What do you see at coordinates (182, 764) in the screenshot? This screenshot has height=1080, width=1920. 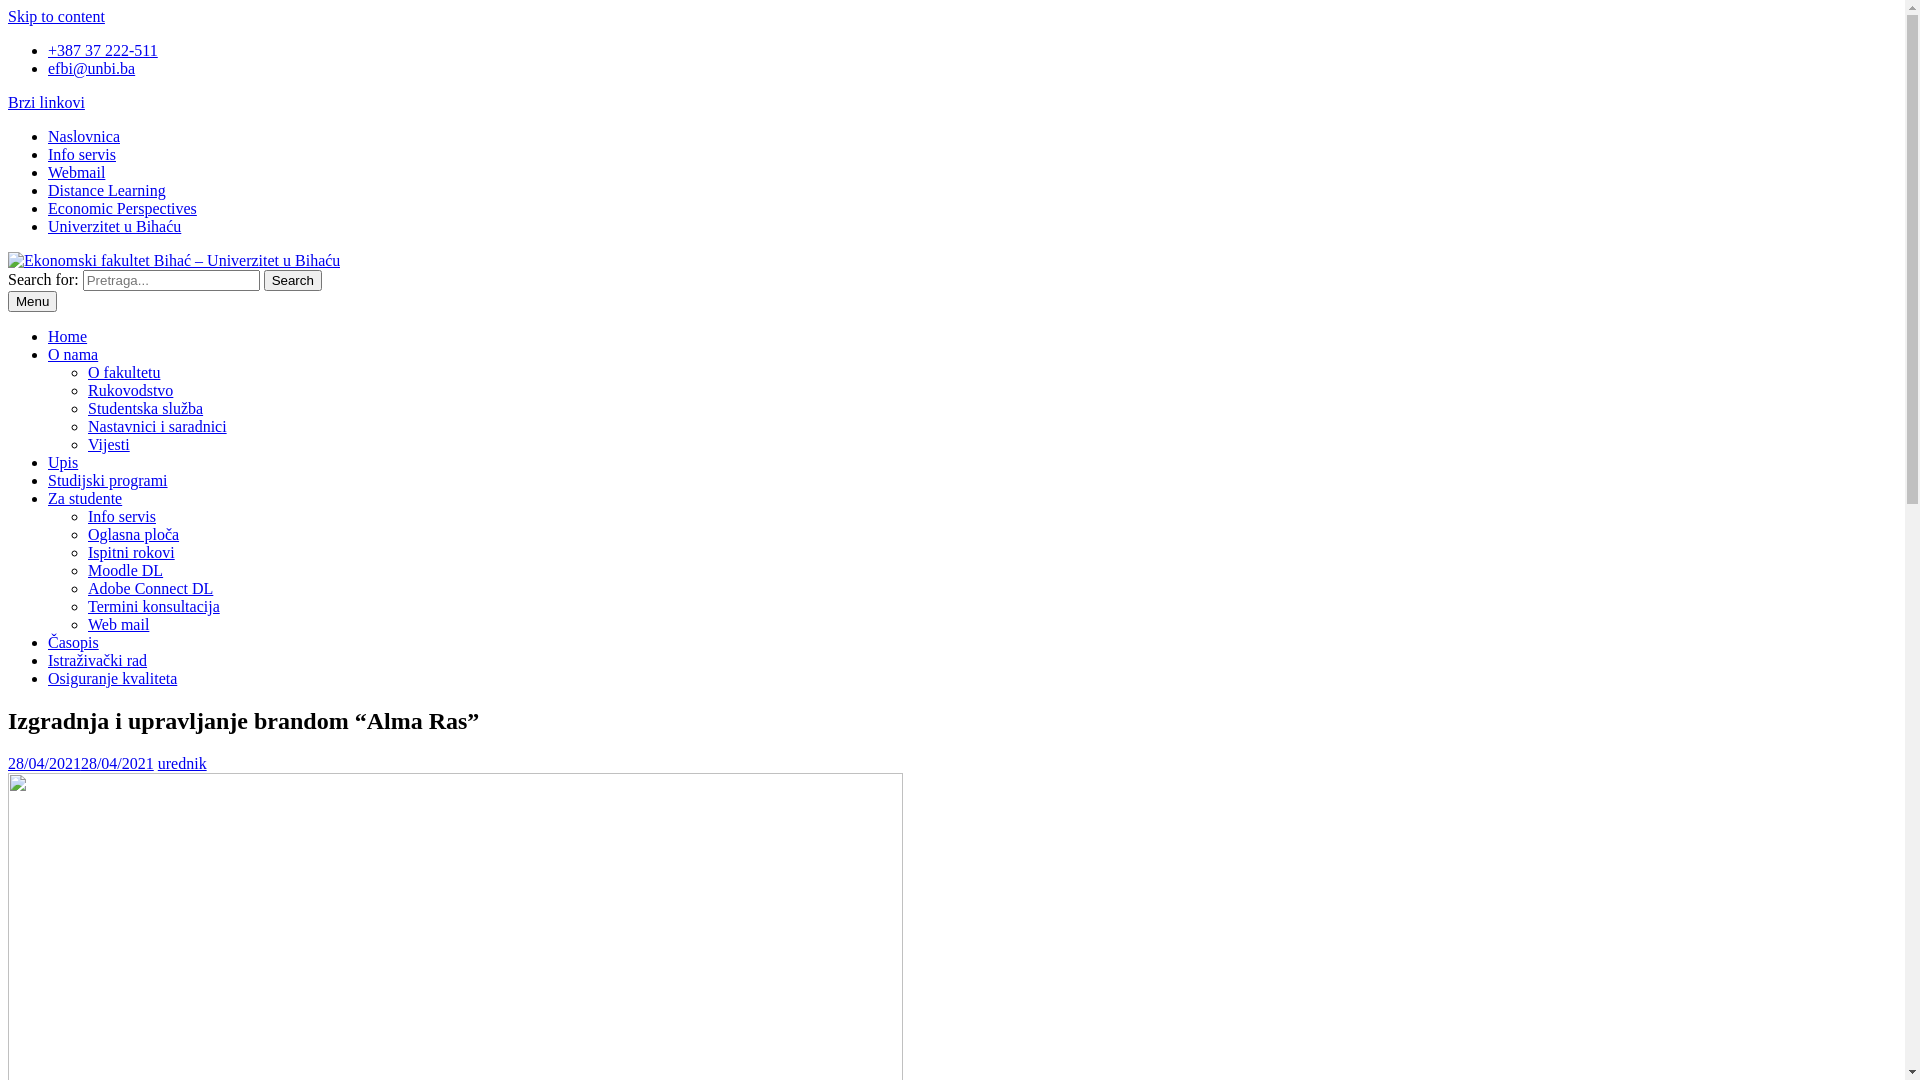 I see `urednik` at bounding box center [182, 764].